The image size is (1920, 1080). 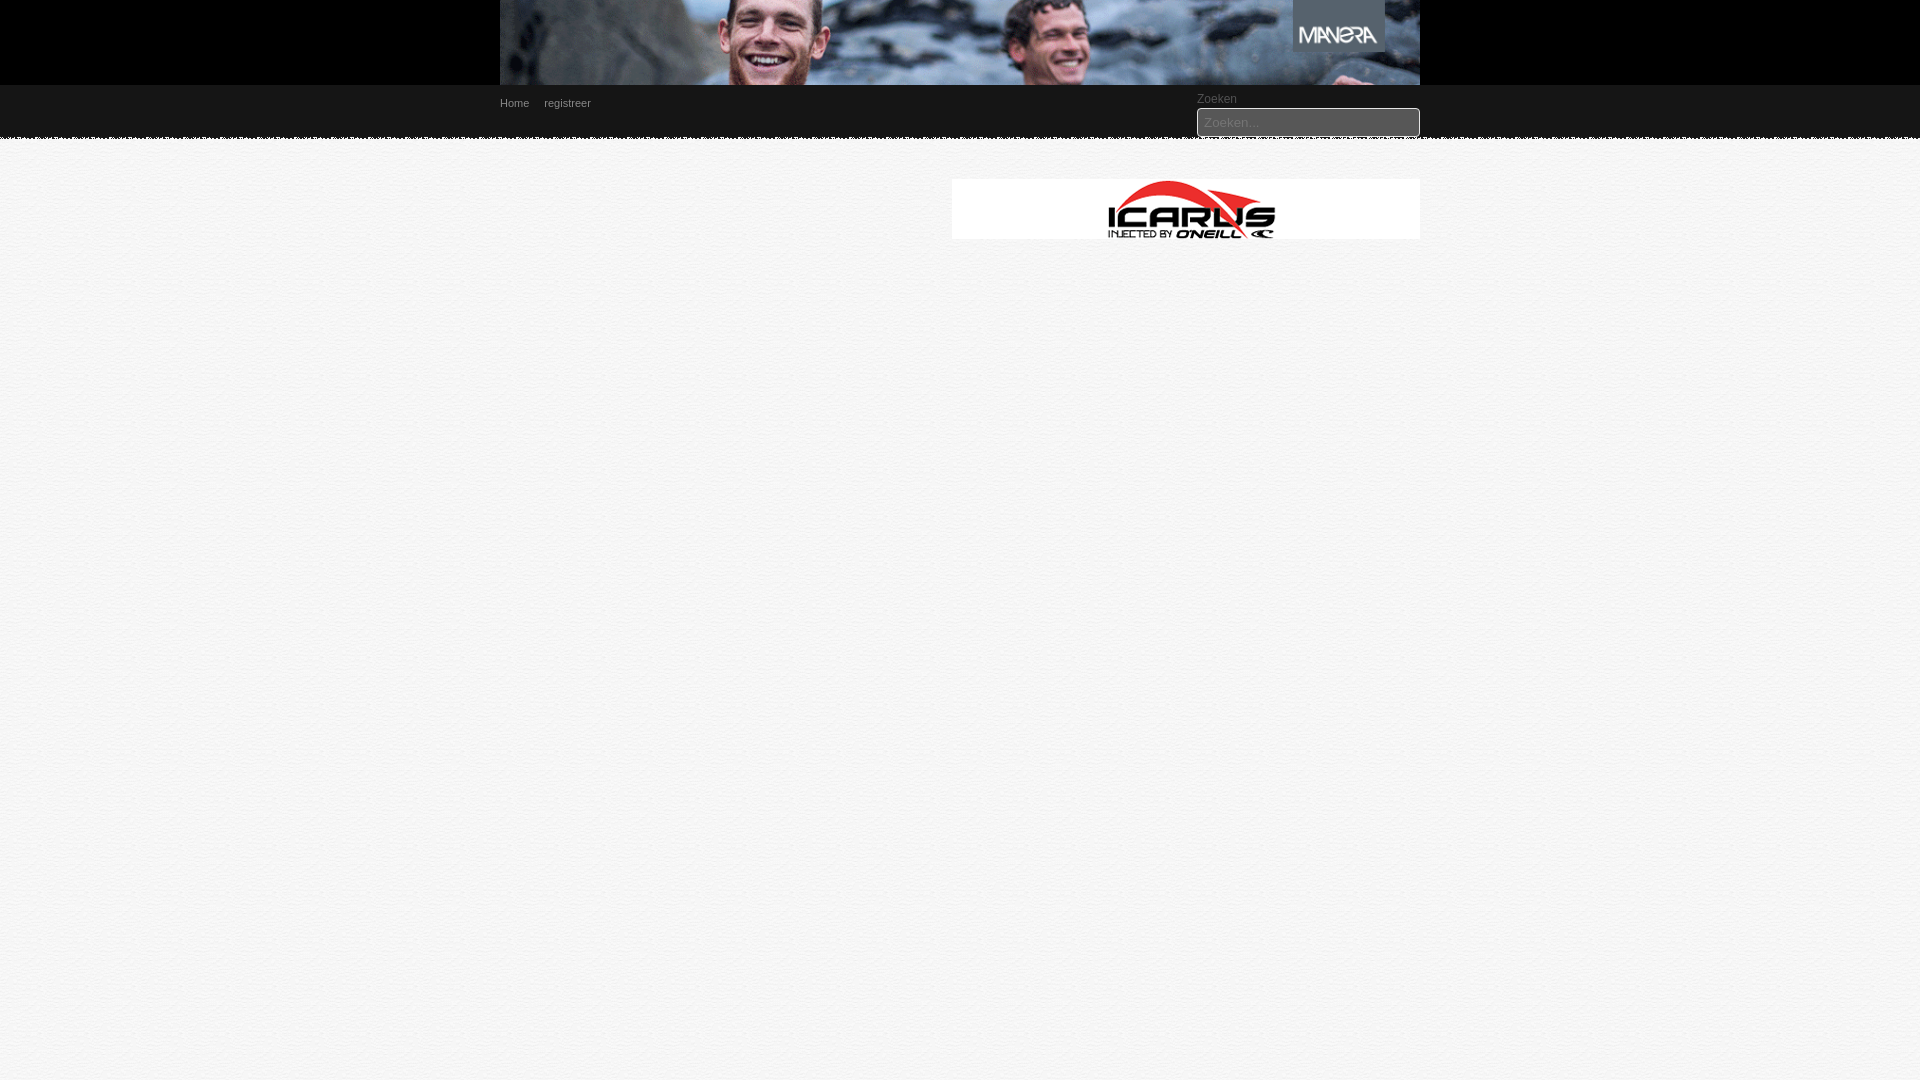 I want to click on registreer, so click(x=574, y=103).